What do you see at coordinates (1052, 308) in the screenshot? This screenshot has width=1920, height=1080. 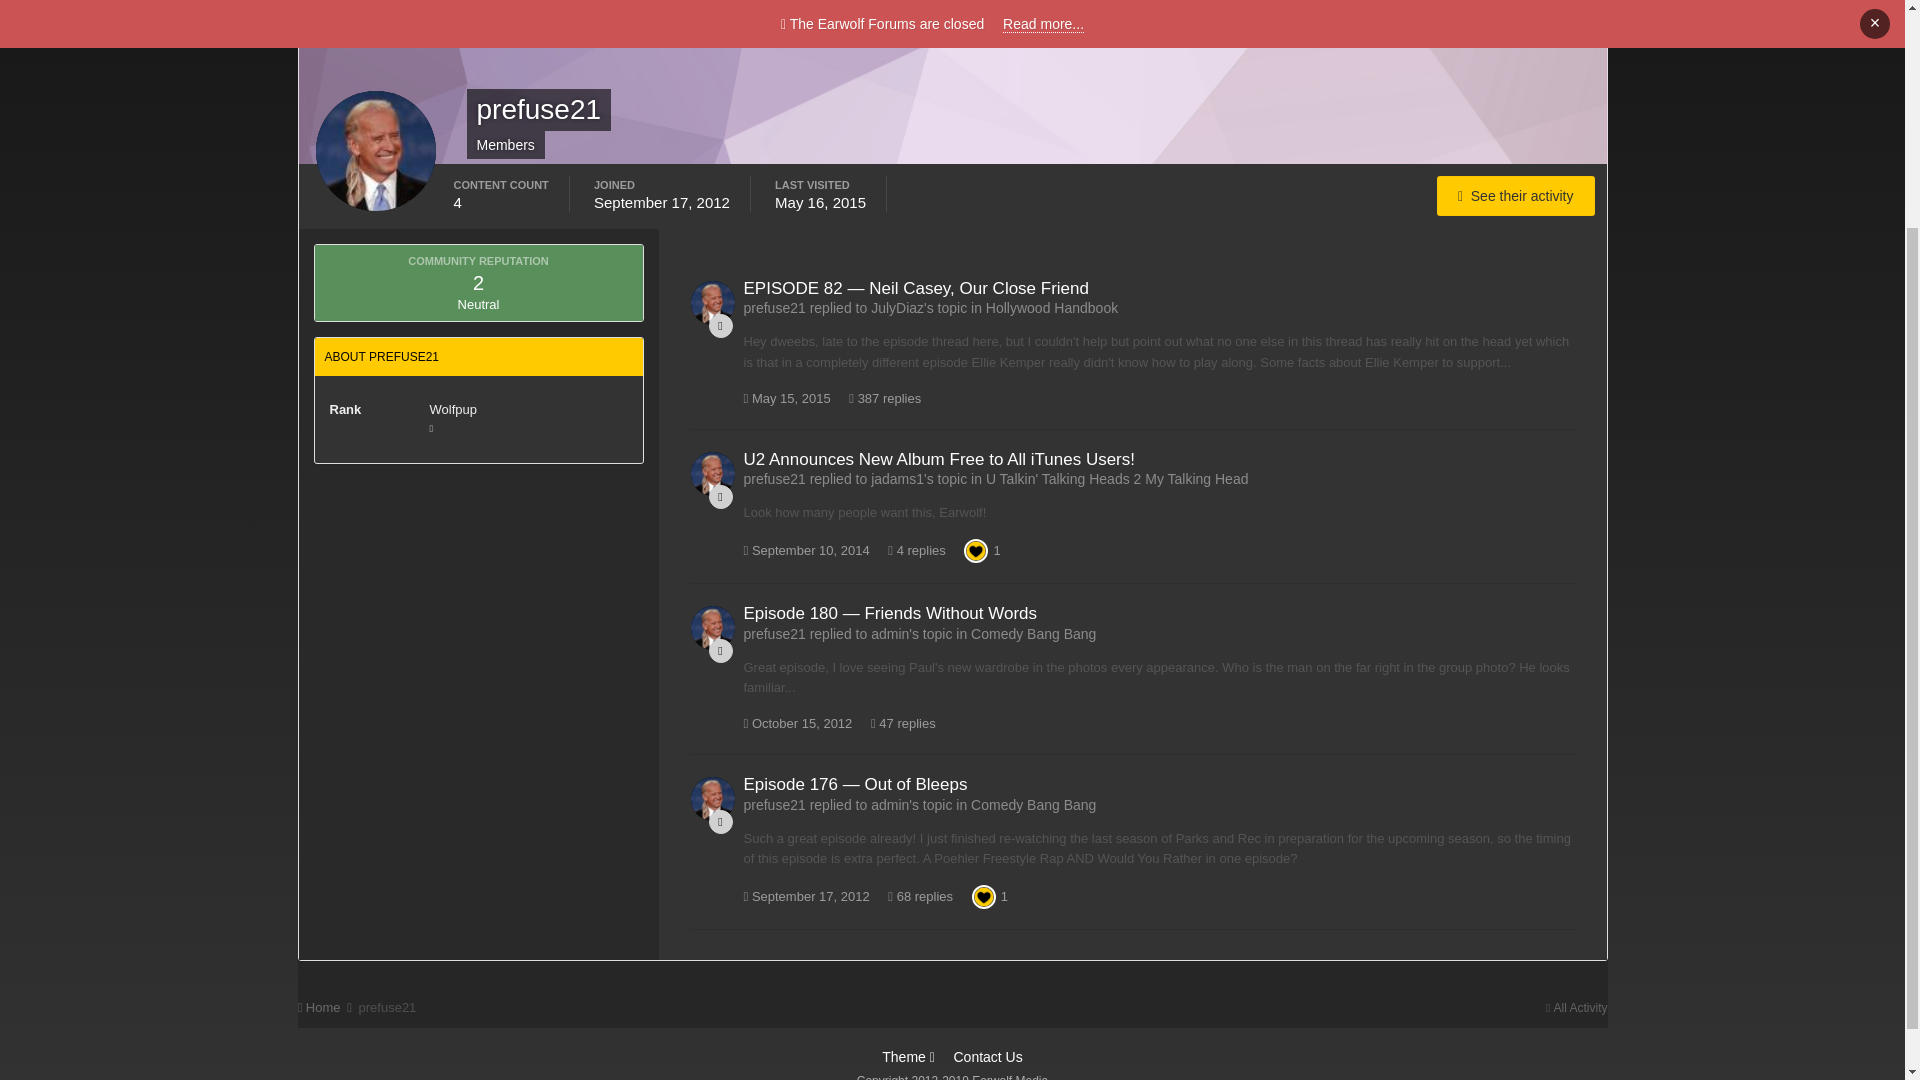 I see `Hollywood Handbook` at bounding box center [1052, 308].